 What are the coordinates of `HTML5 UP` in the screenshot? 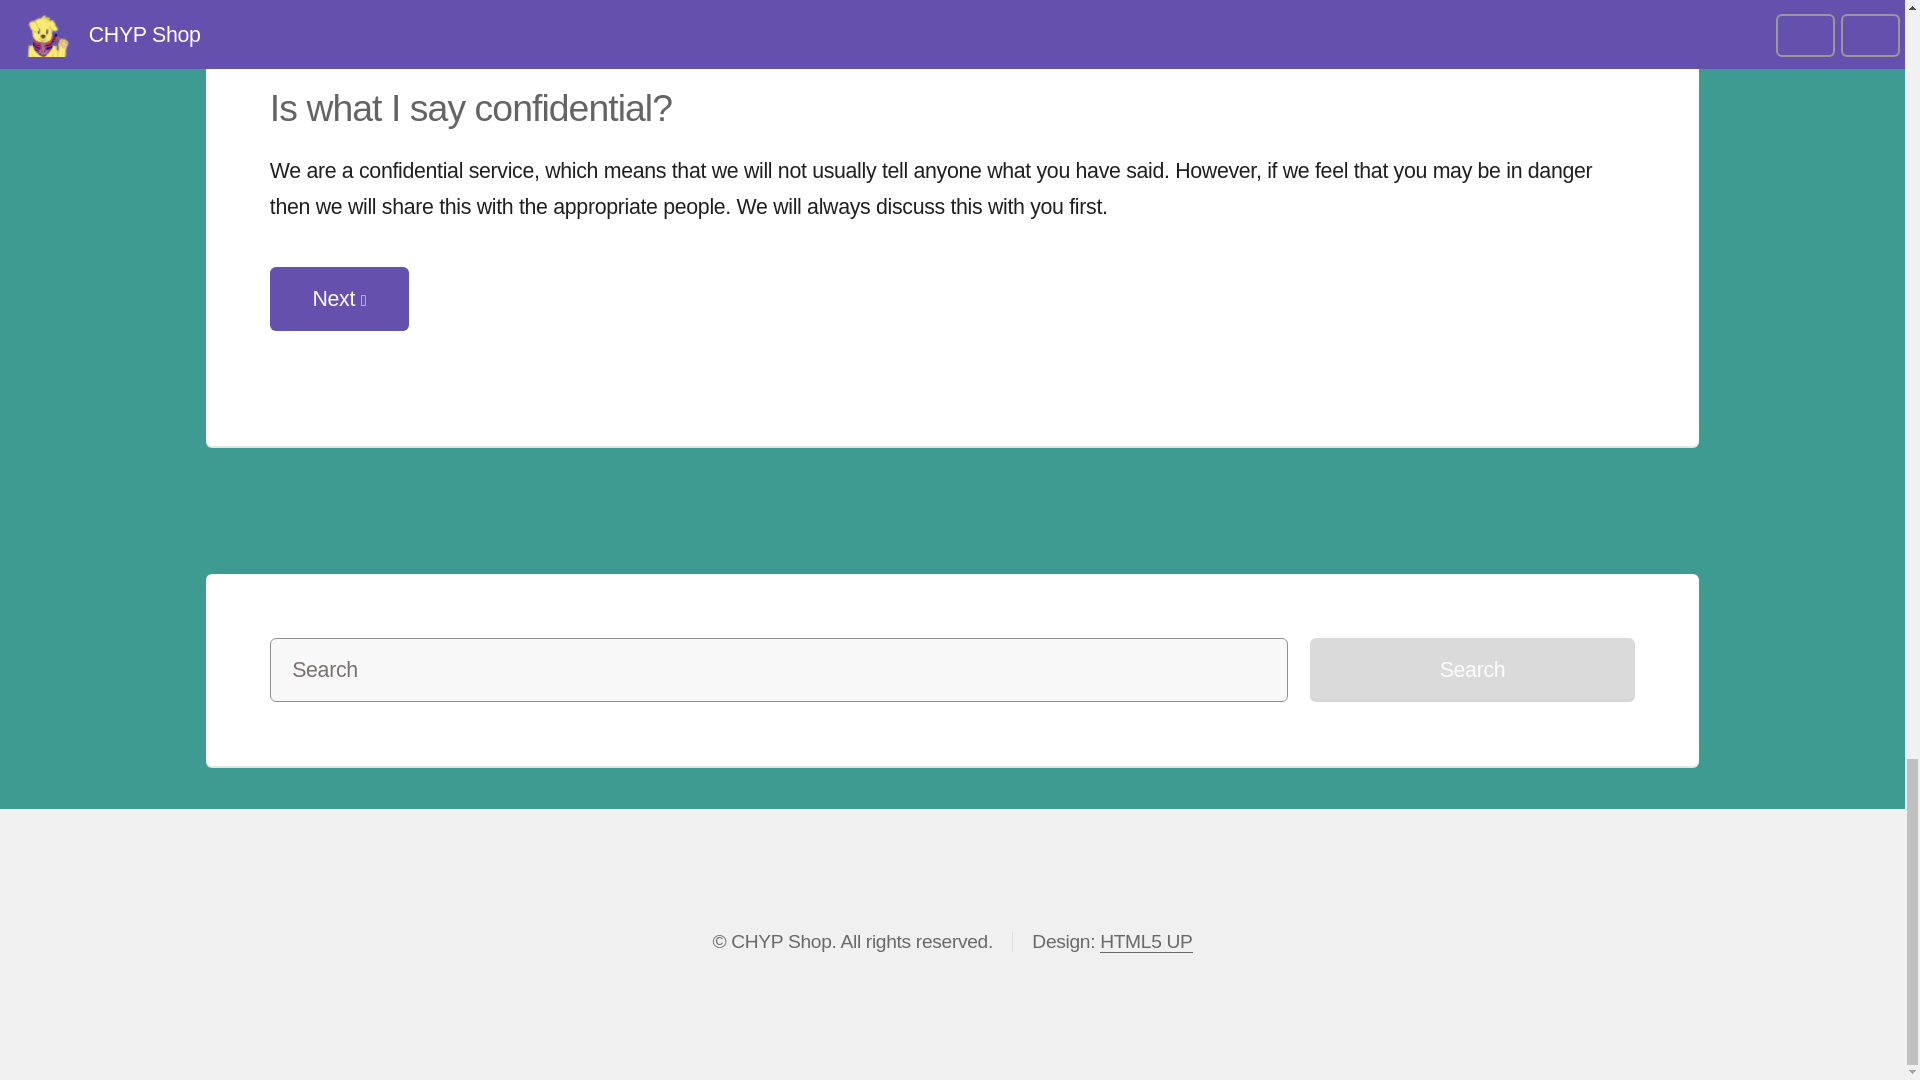 It's located at (1472, 670).